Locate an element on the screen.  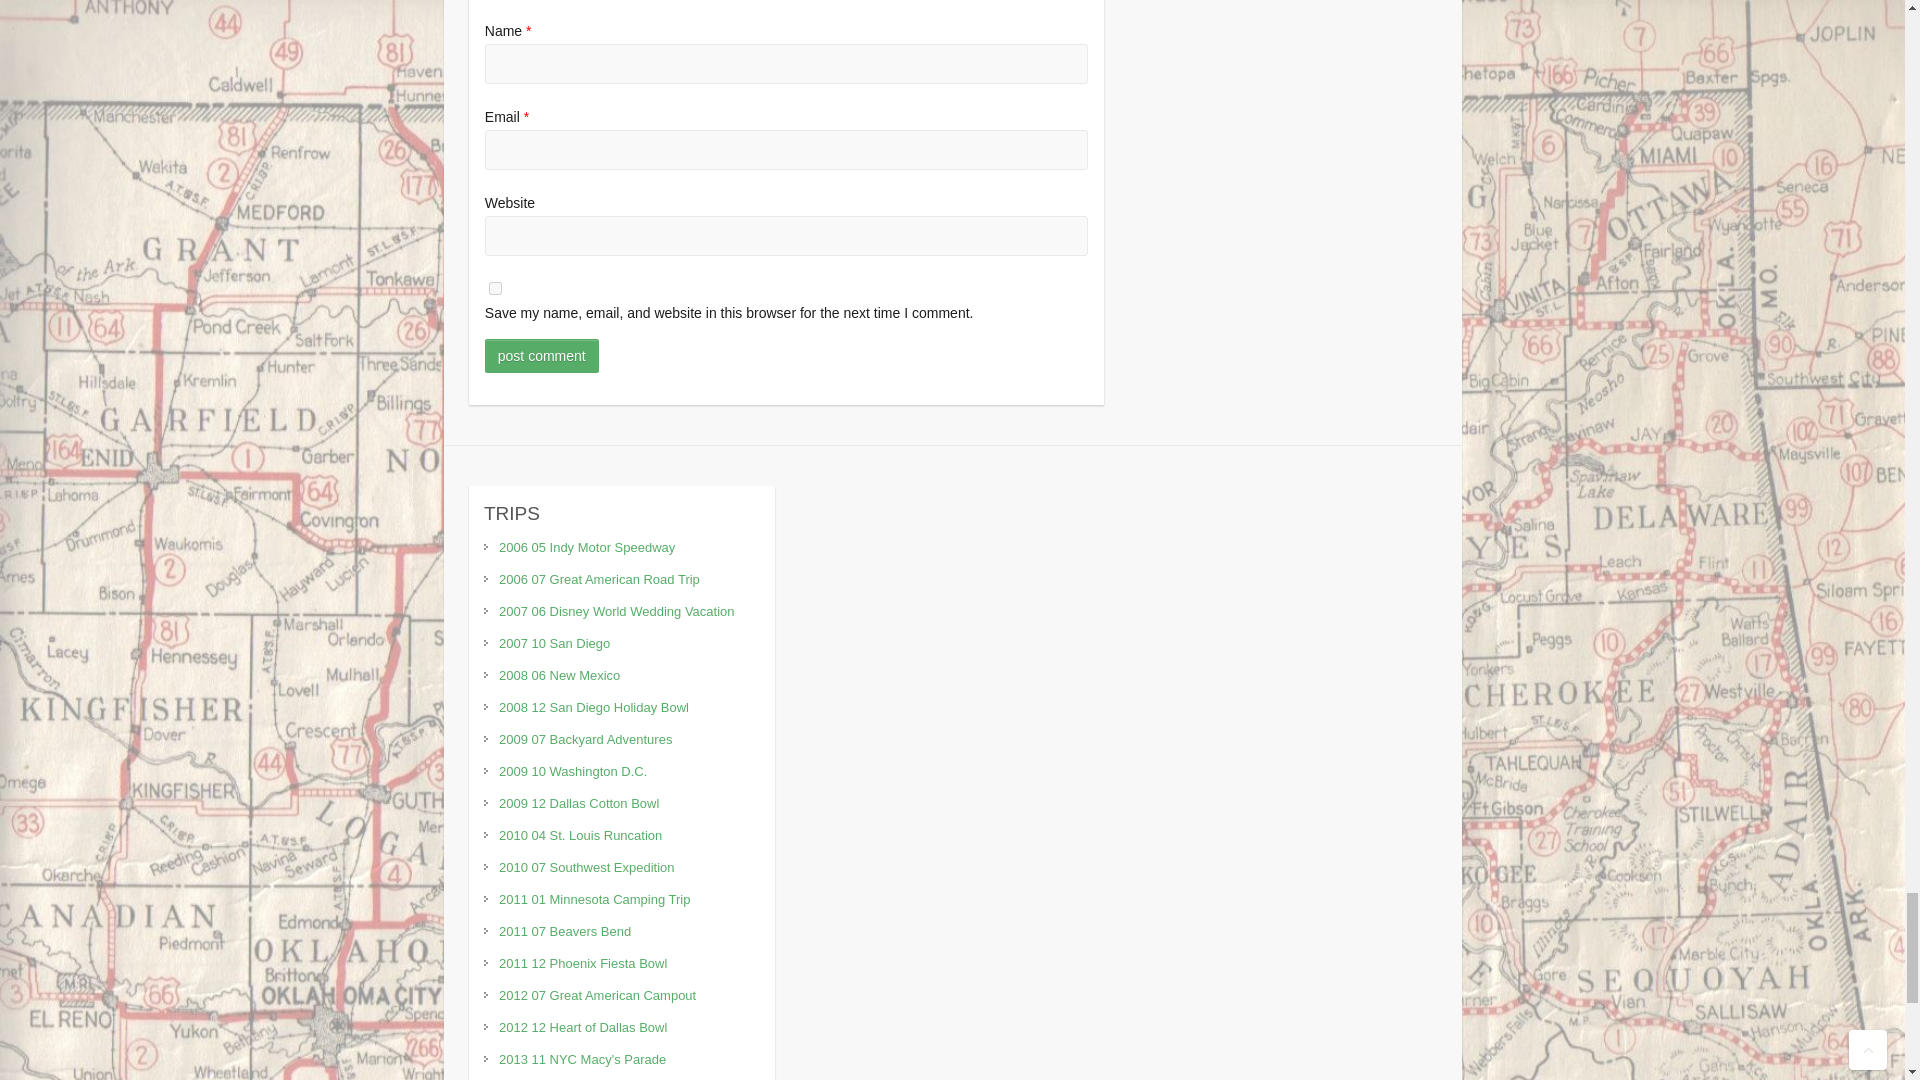
yes is located at coordinates (495, 288).